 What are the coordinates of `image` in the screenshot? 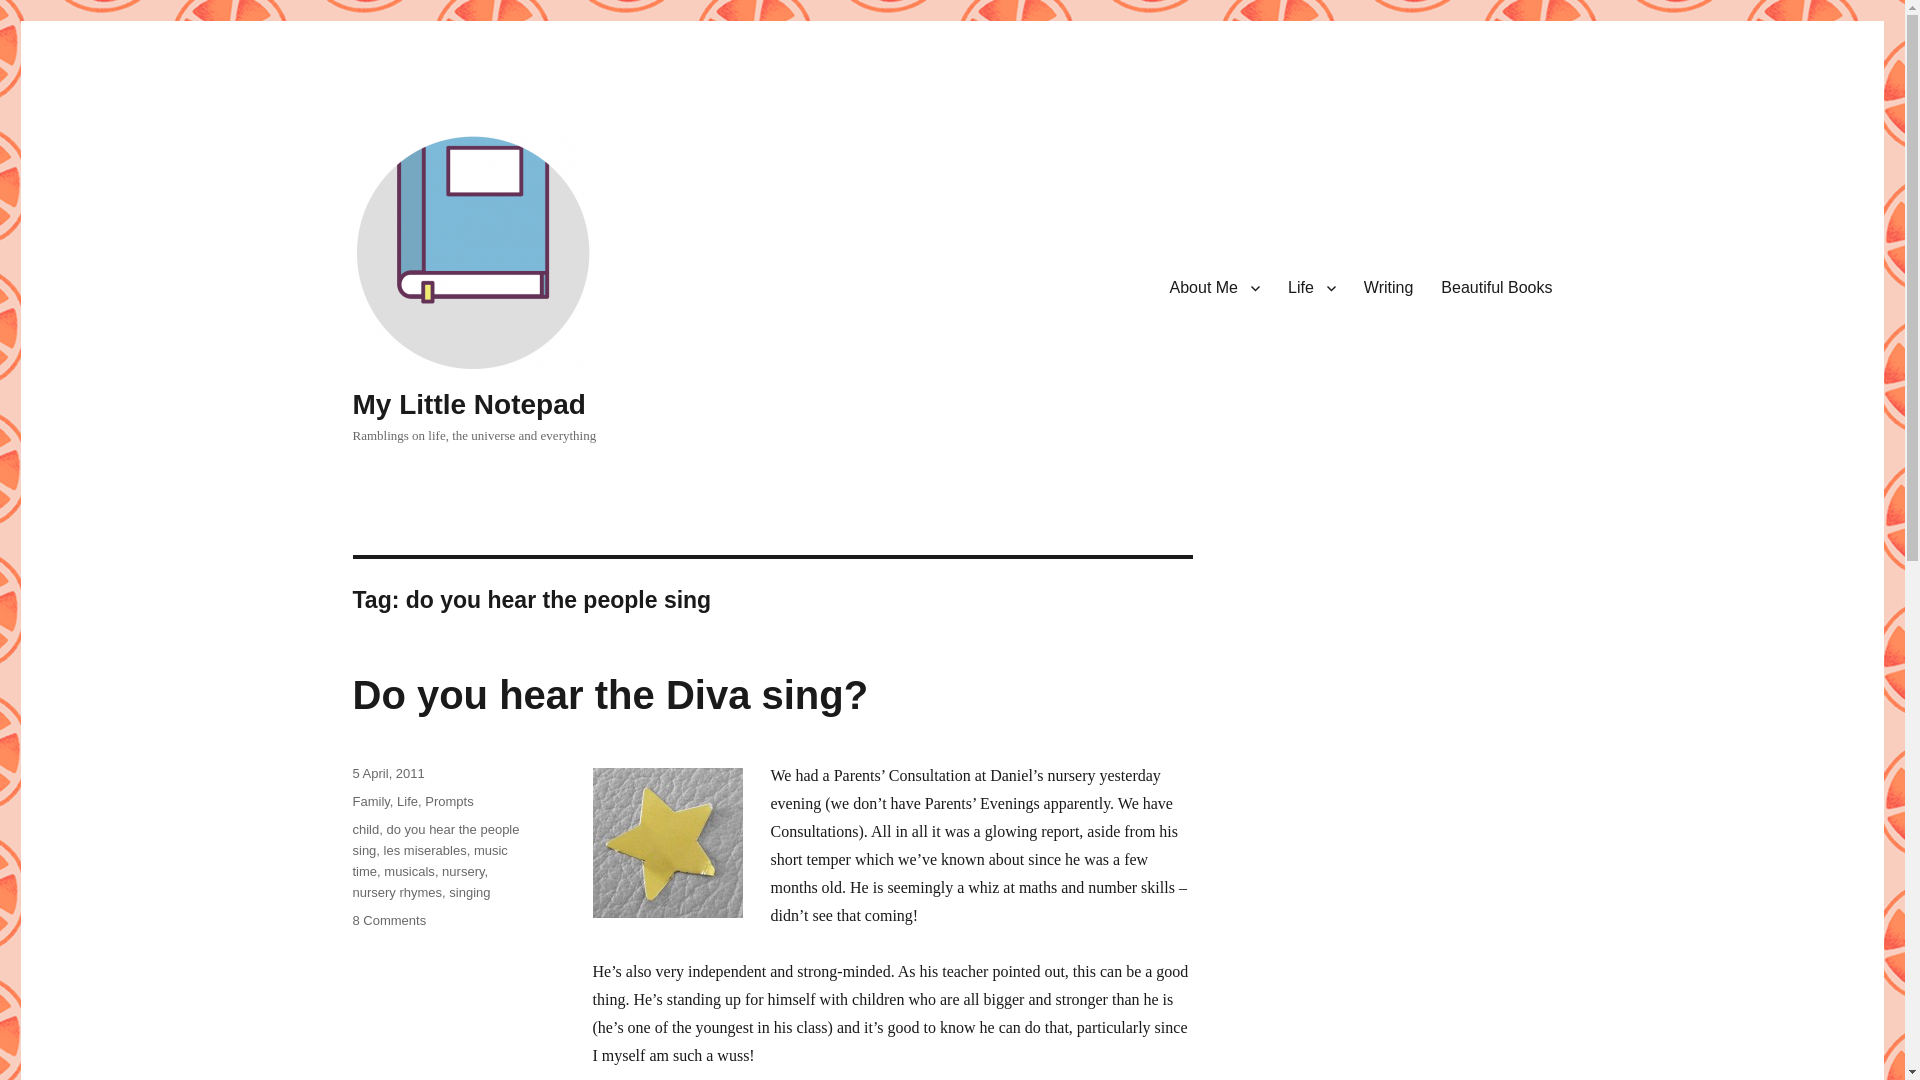 It's located at (408, 800).